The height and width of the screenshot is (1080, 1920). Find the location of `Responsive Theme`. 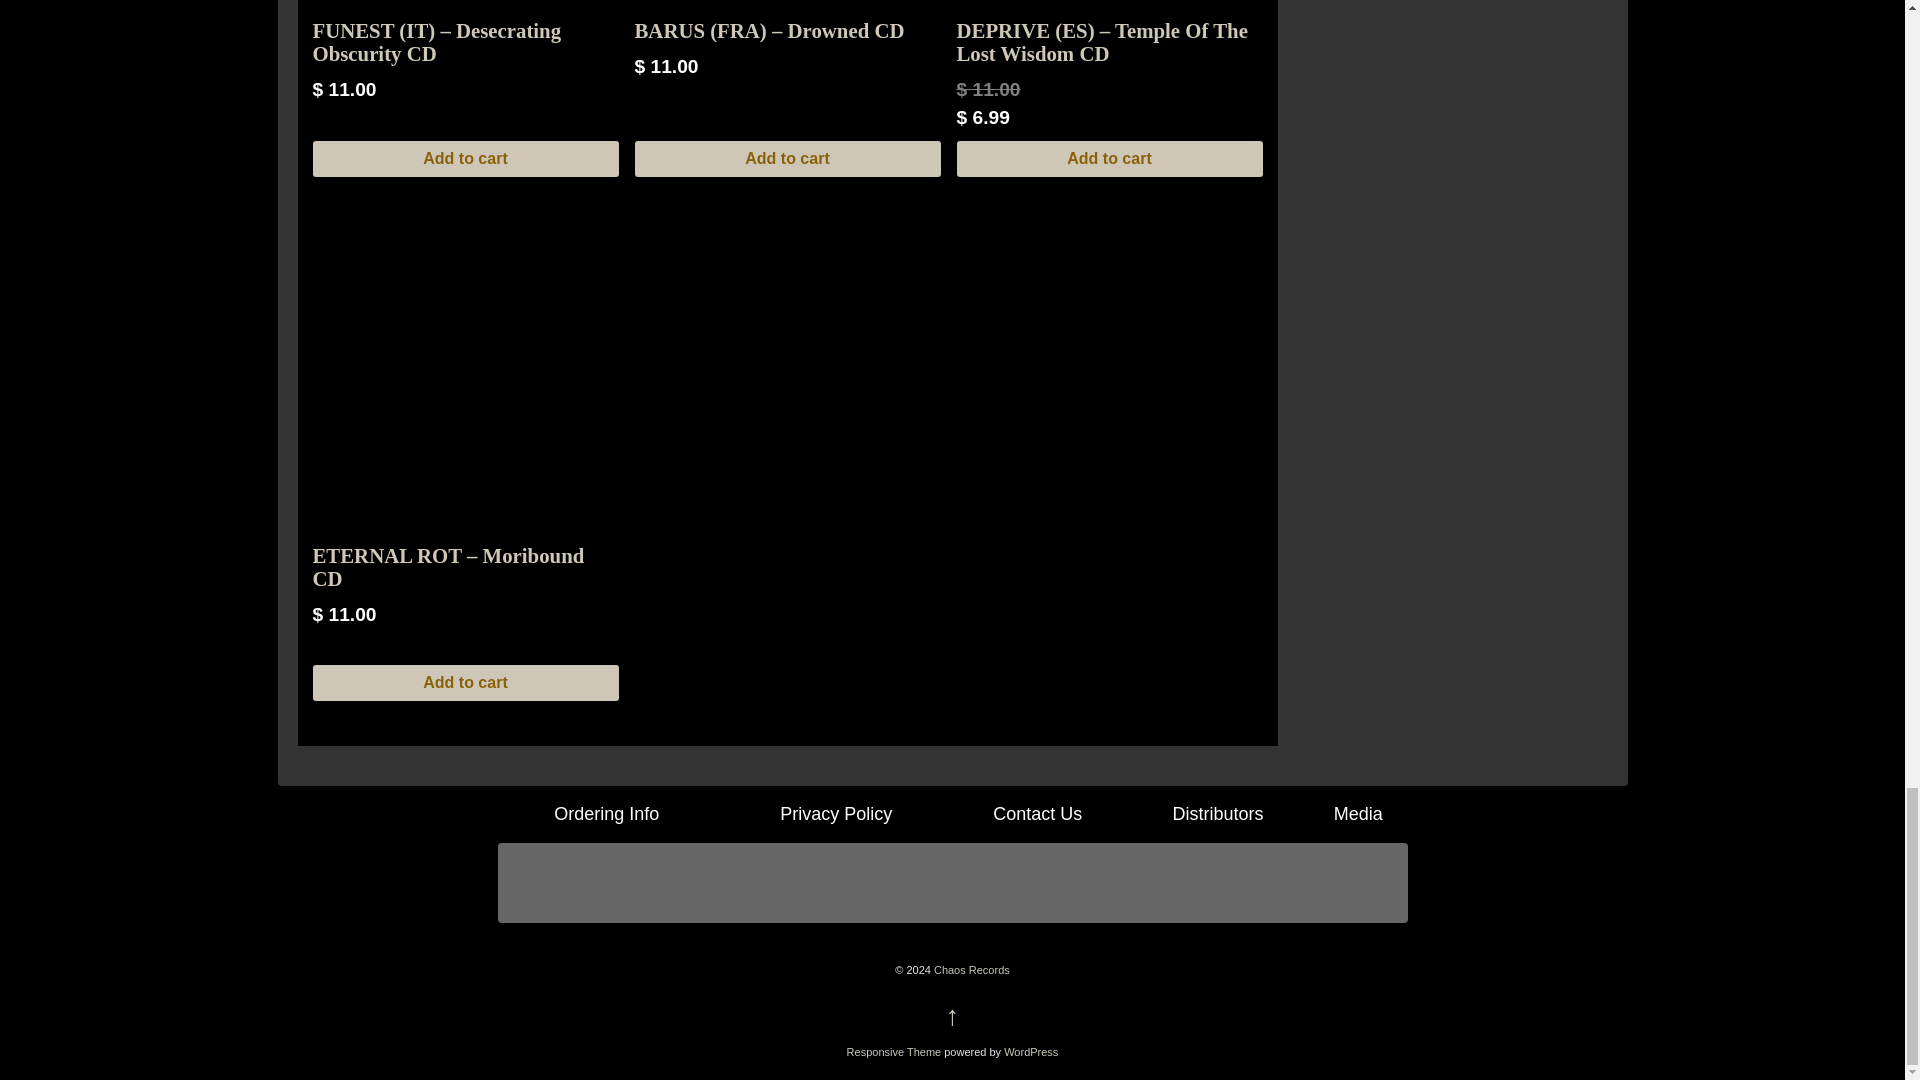

Responsive Theme is located at coordinates (894, 1052).